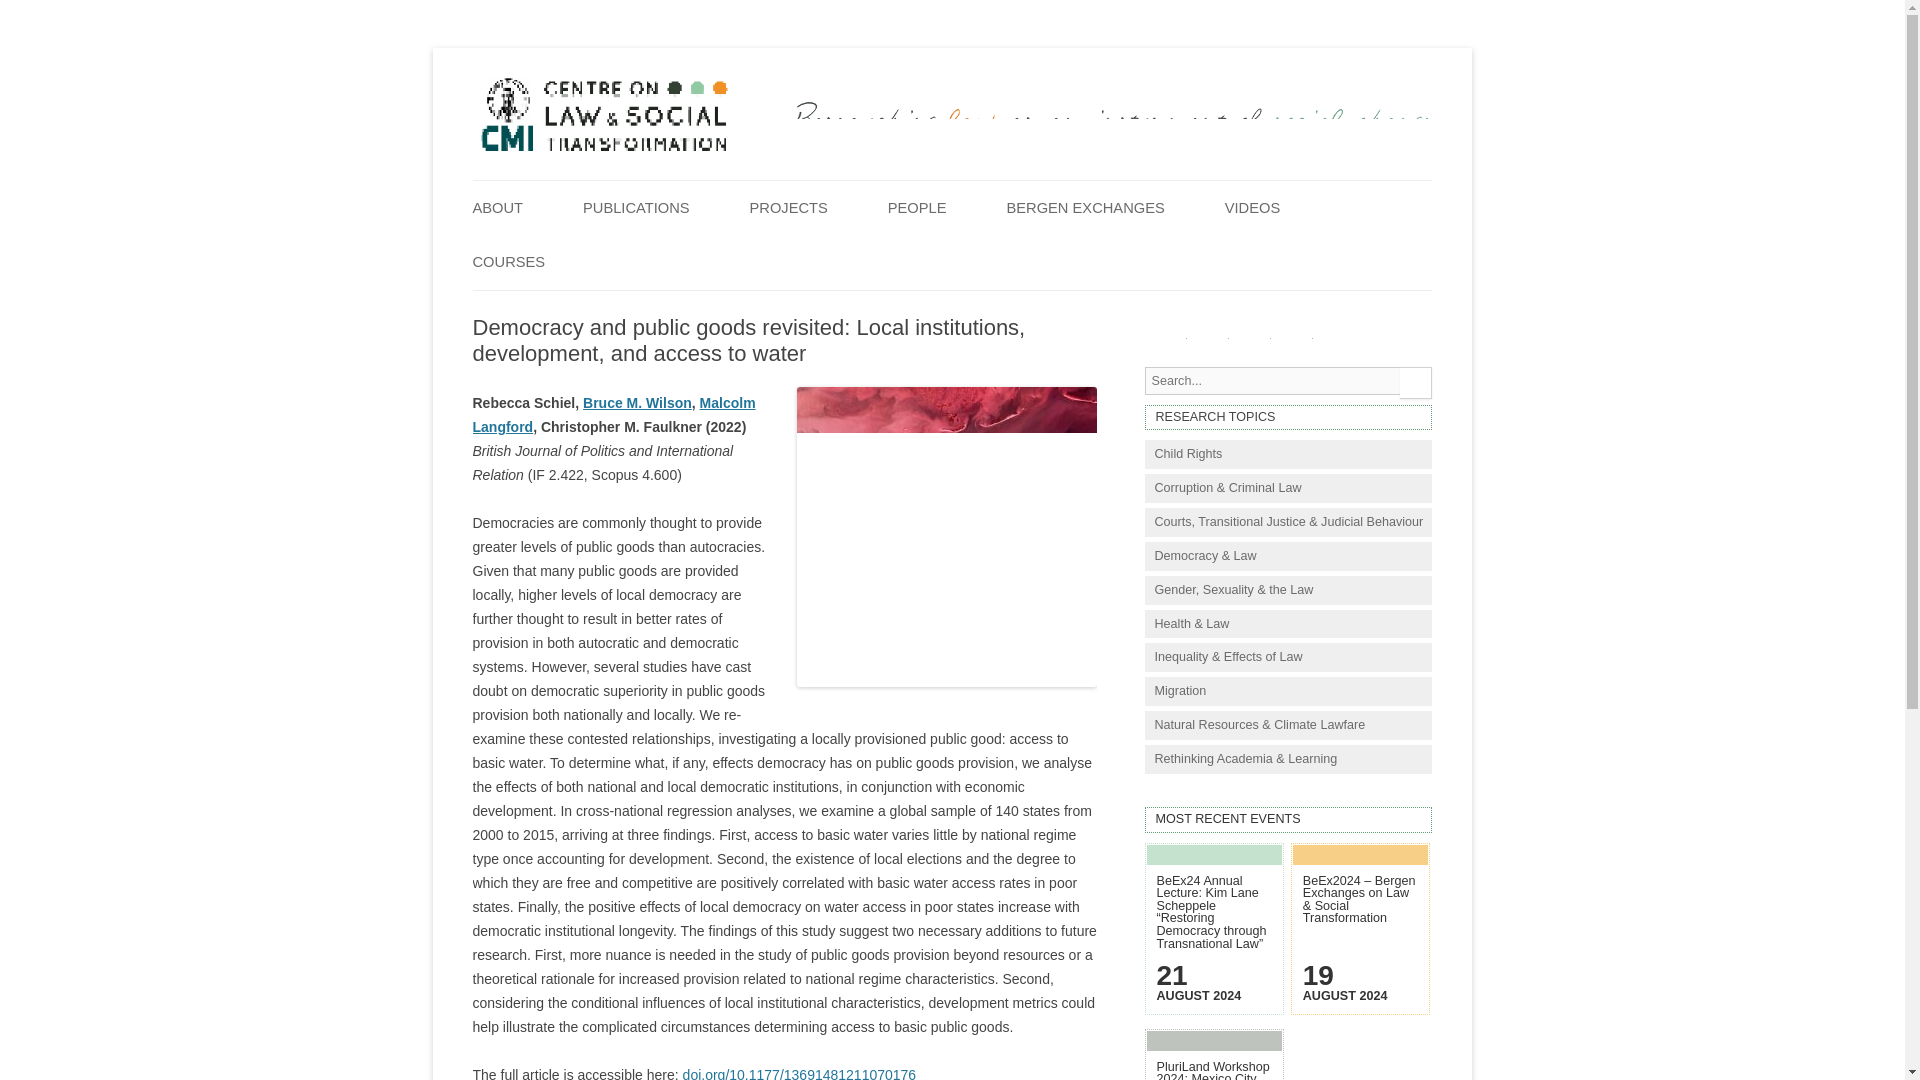  I want to click on ONGOING LAWTRANSFORM PROJECTS, so click(850, 268).